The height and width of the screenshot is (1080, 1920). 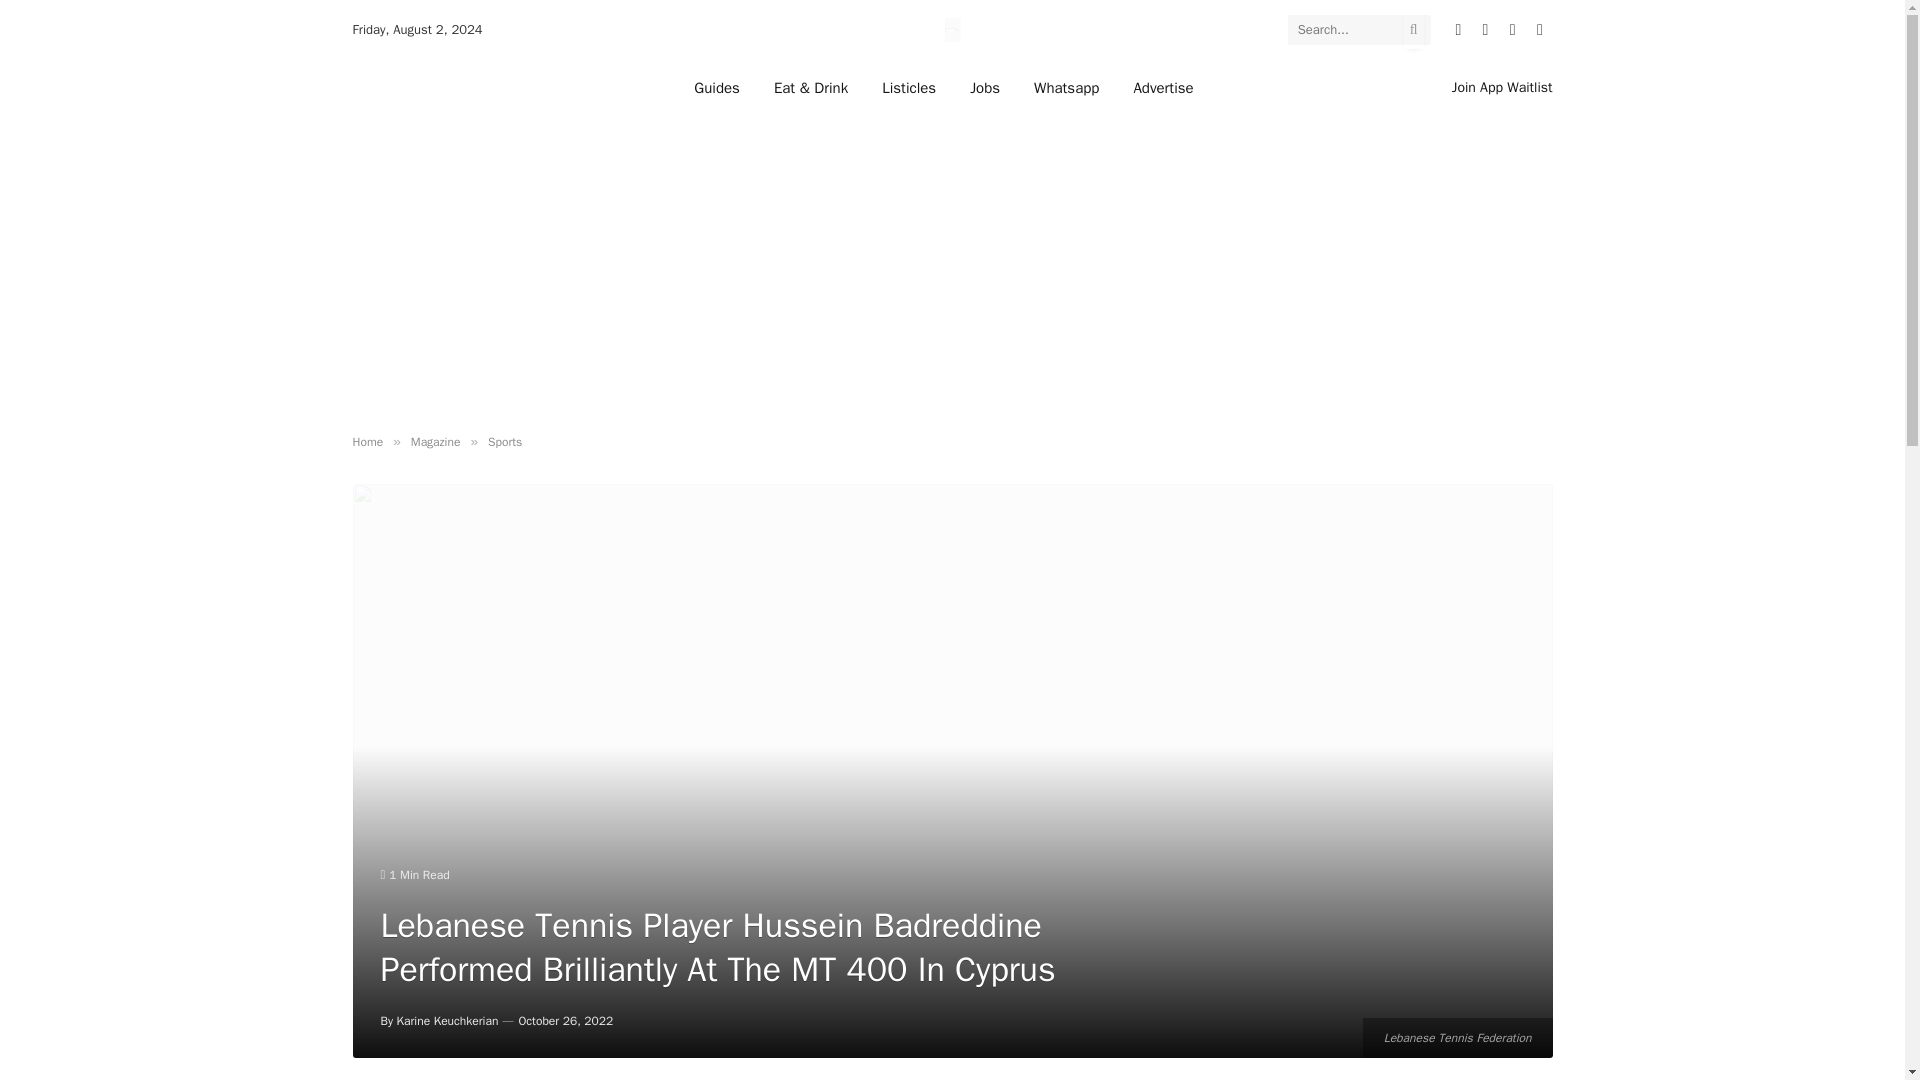 I want to click on Advertise, so click(x=1162, y=87).